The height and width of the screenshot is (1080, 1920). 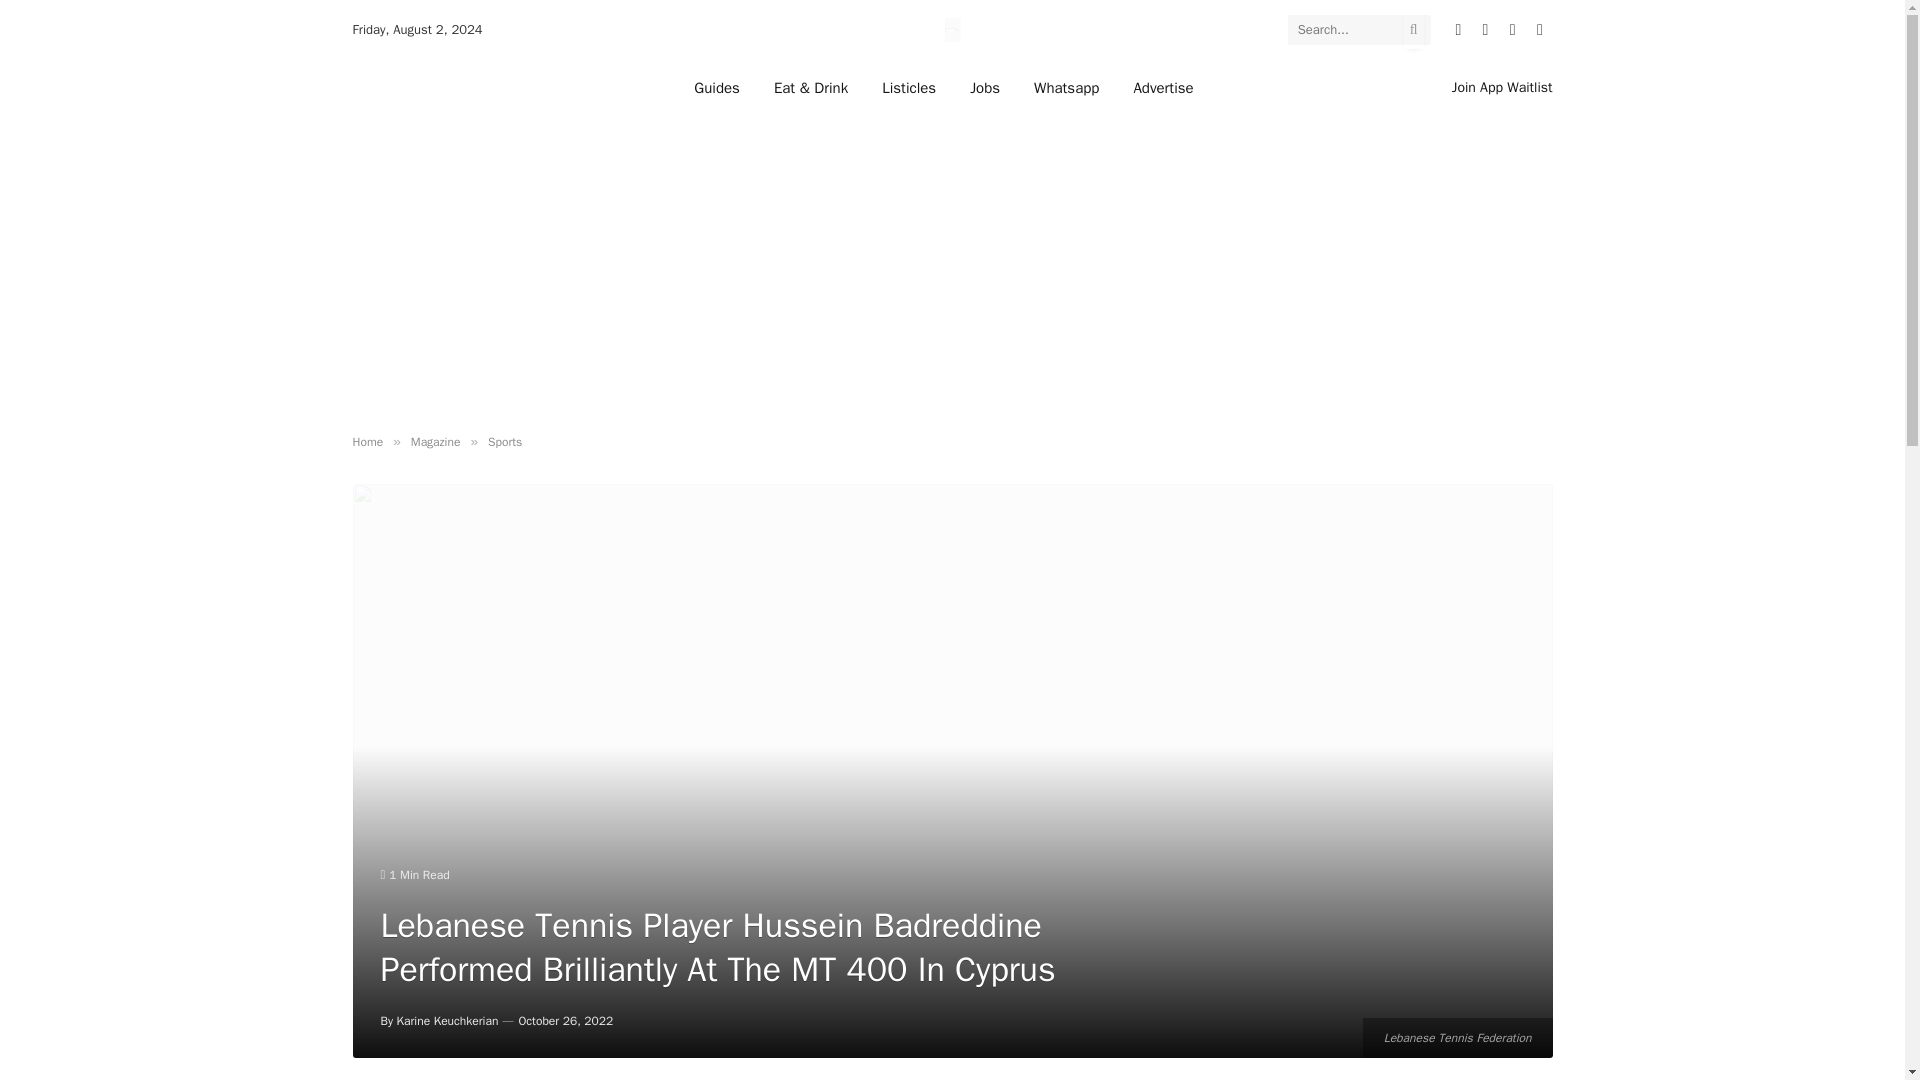 I want to click on Advertise, so click(x=1162, y=87).